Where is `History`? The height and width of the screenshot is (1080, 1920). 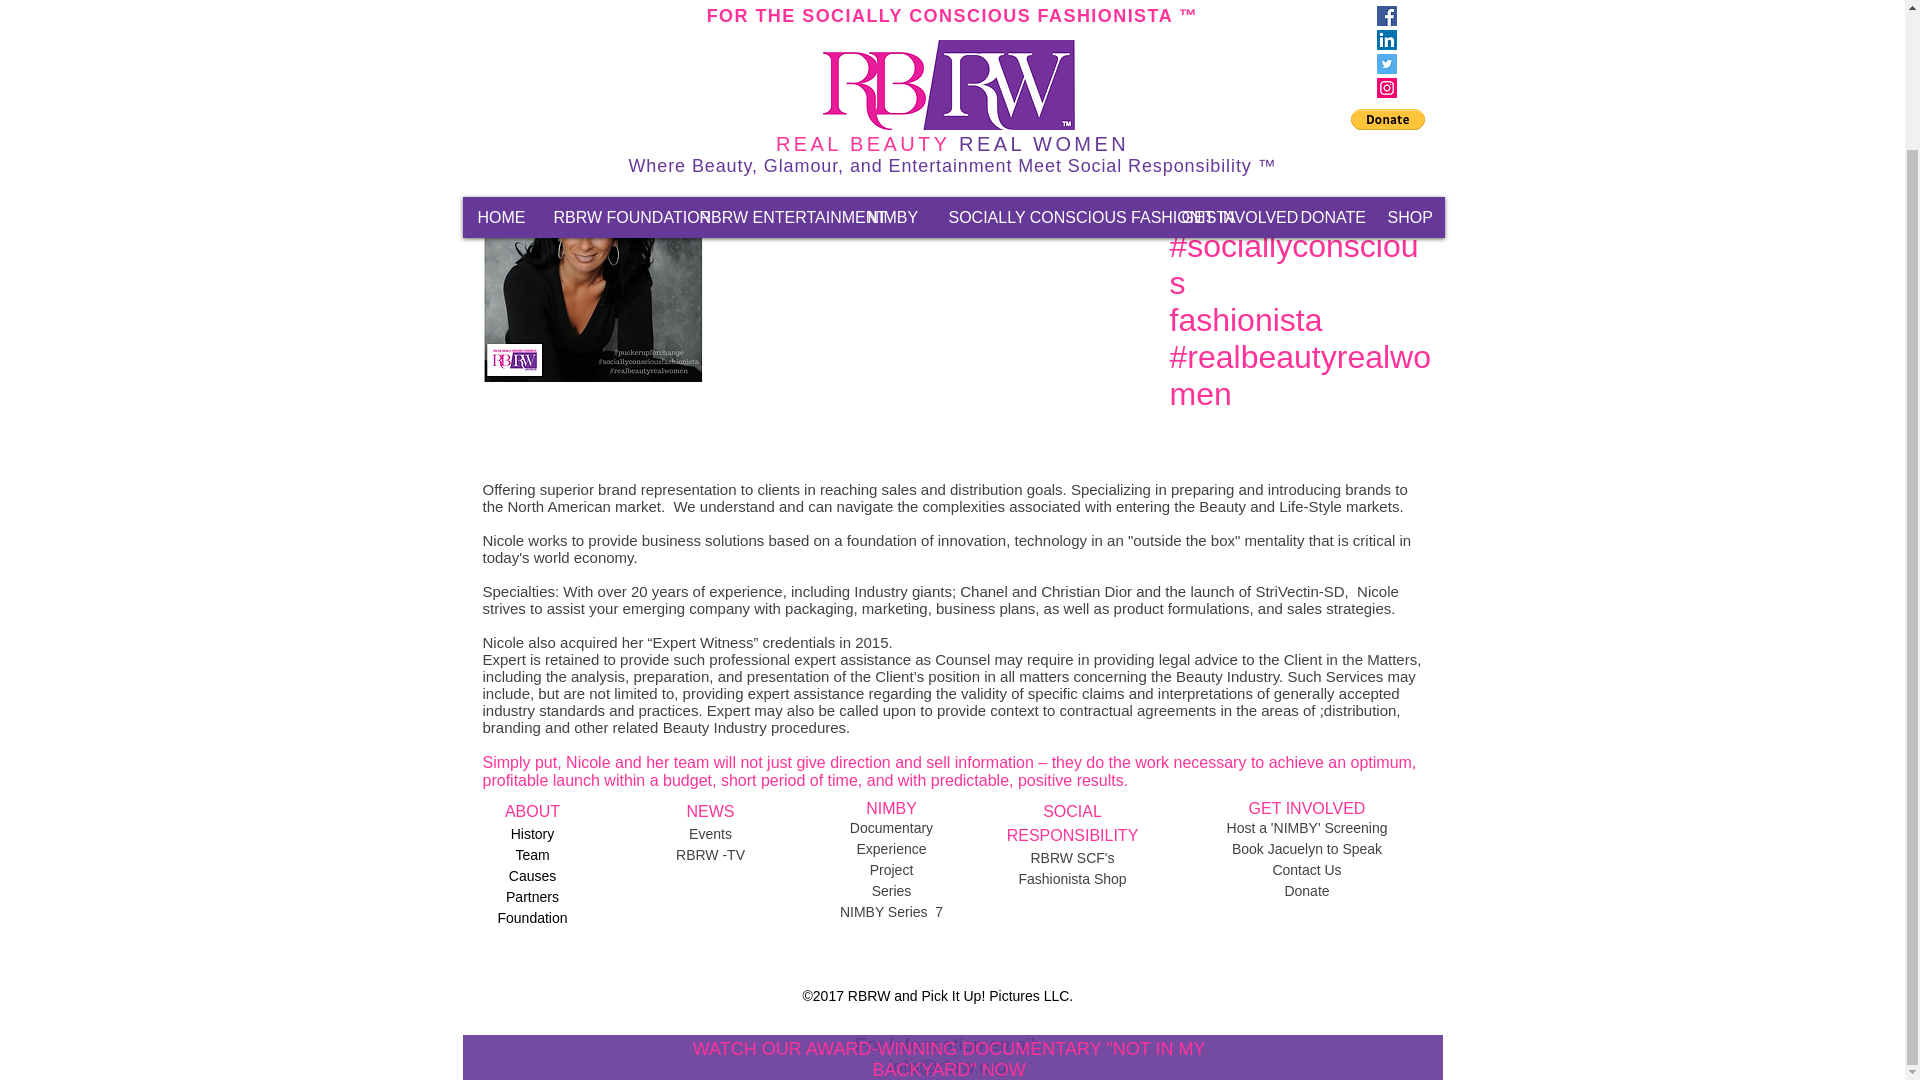 History is located at coordinates (532, 834).